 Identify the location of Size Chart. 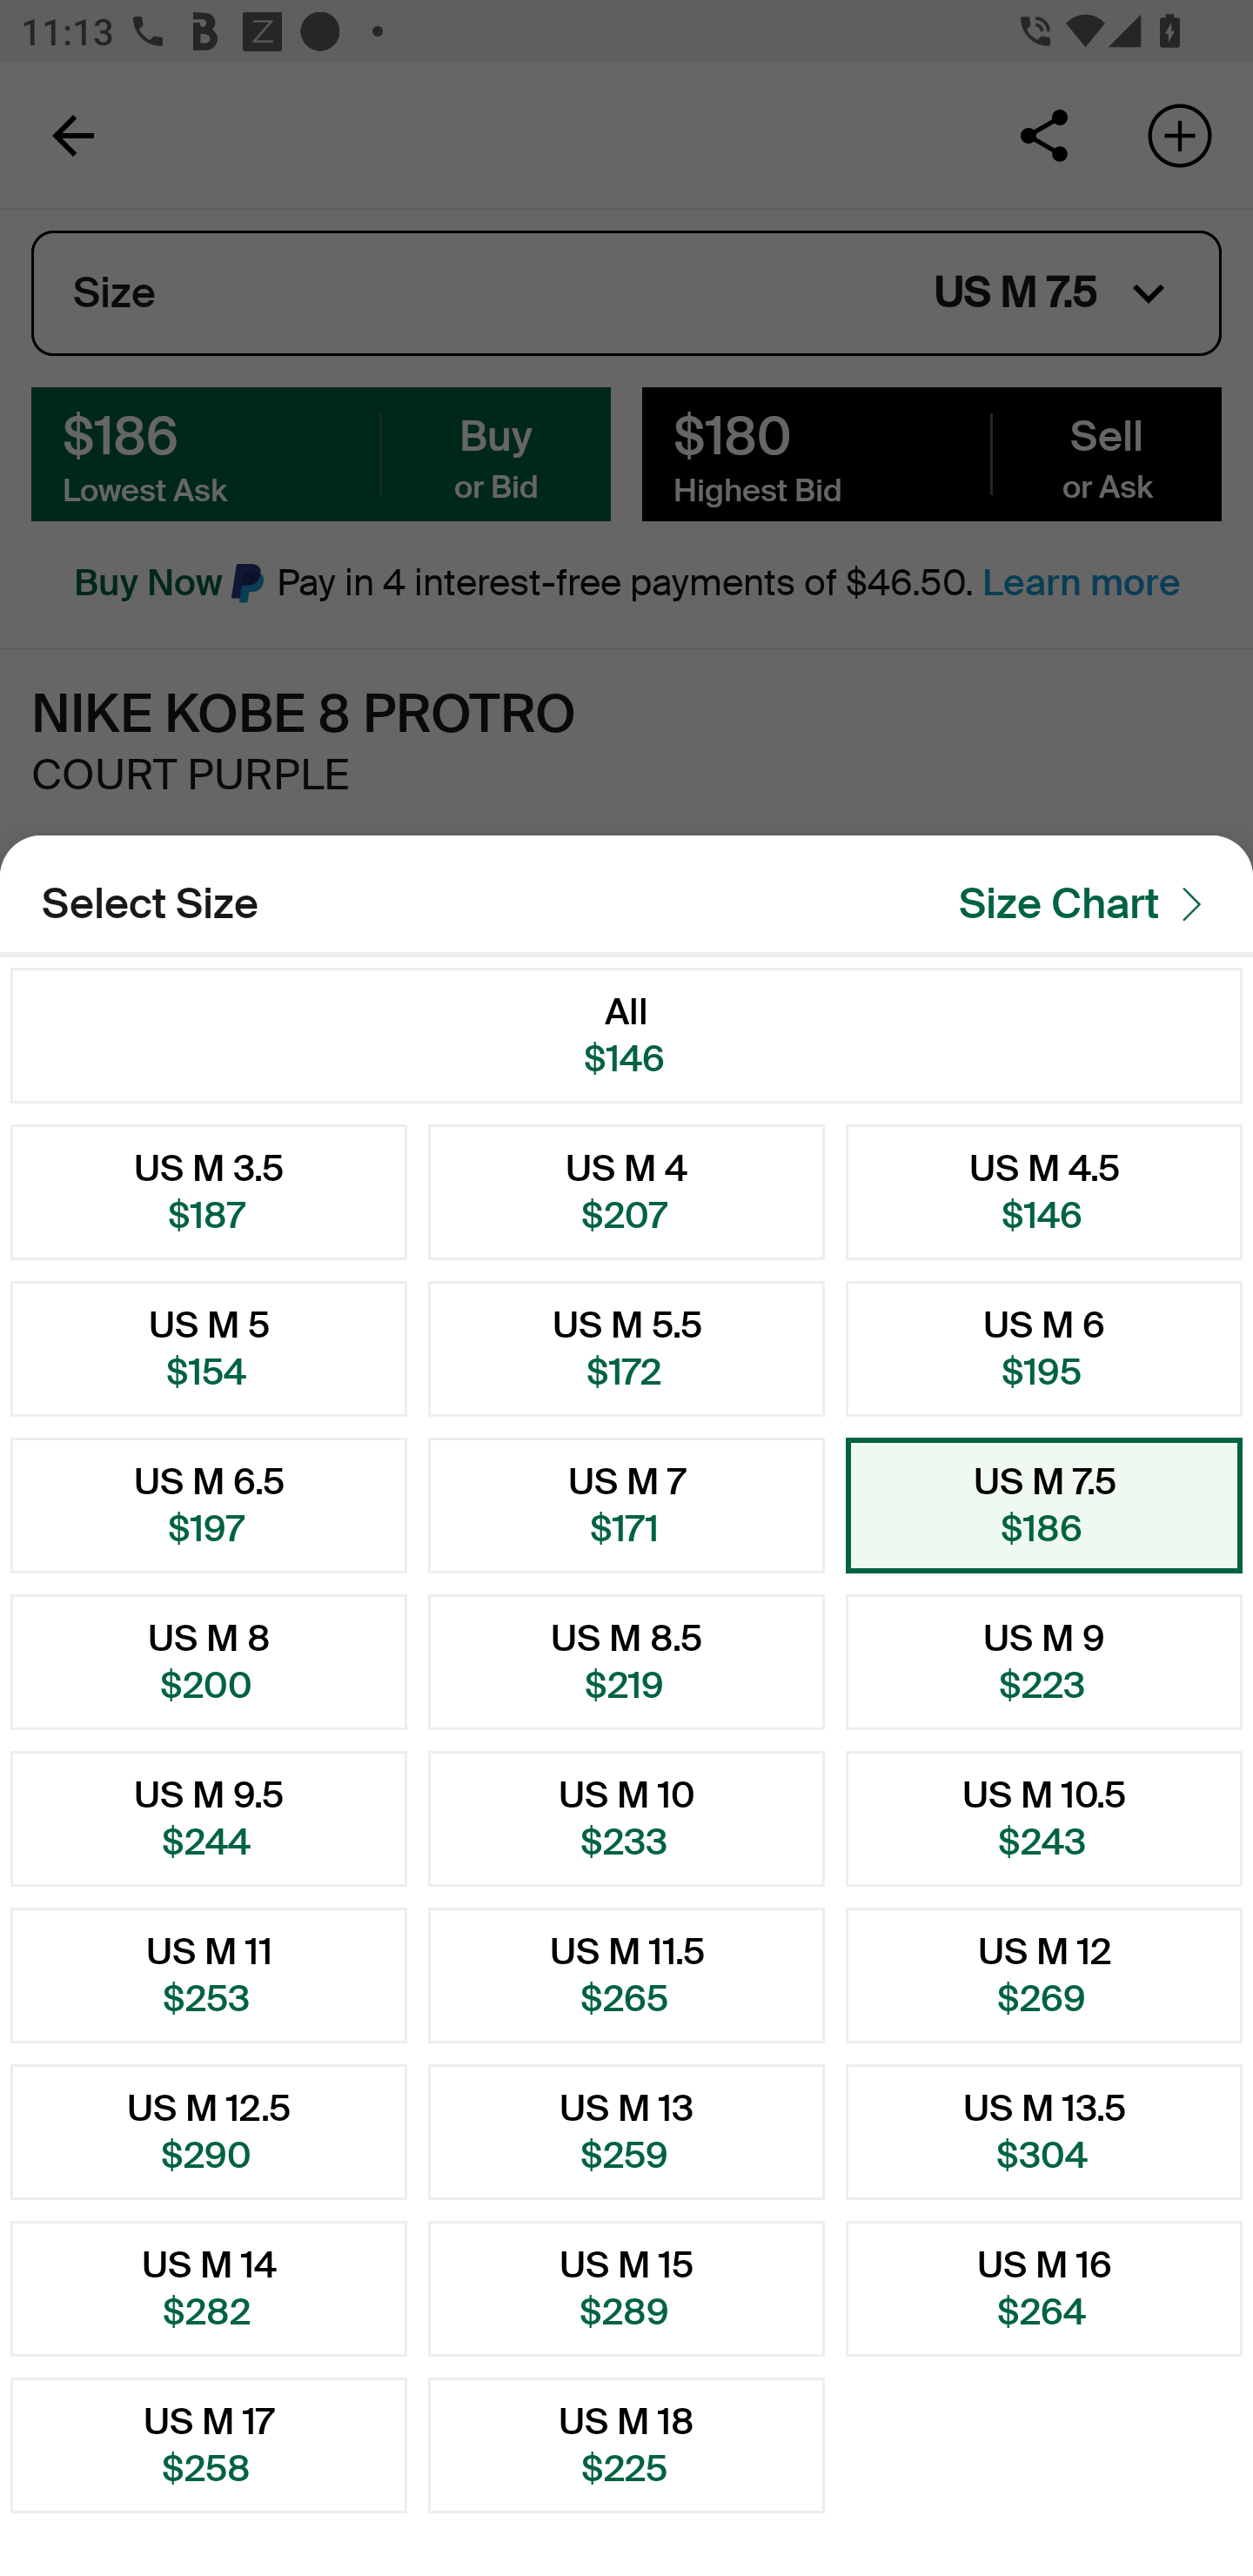
(1089, 903).